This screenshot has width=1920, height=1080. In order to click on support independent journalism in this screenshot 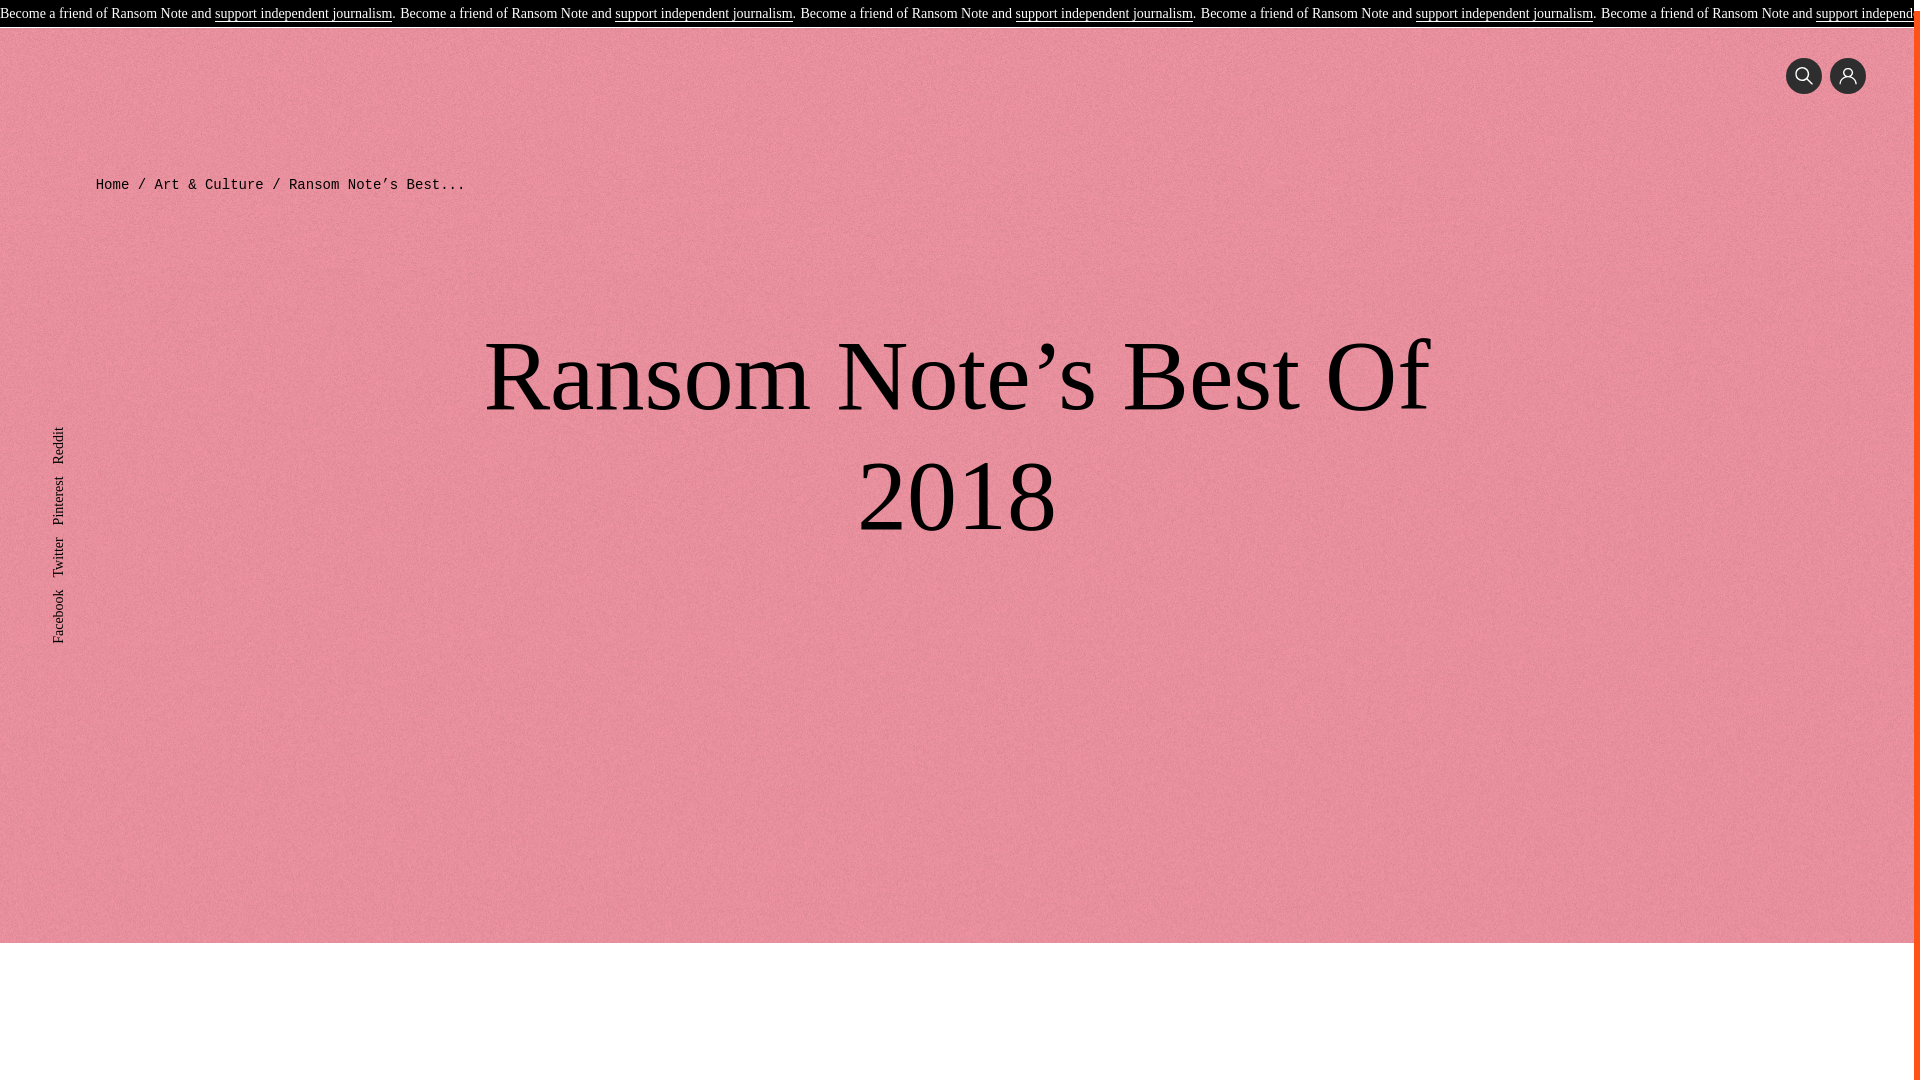, I will do `click(702, 5)`.